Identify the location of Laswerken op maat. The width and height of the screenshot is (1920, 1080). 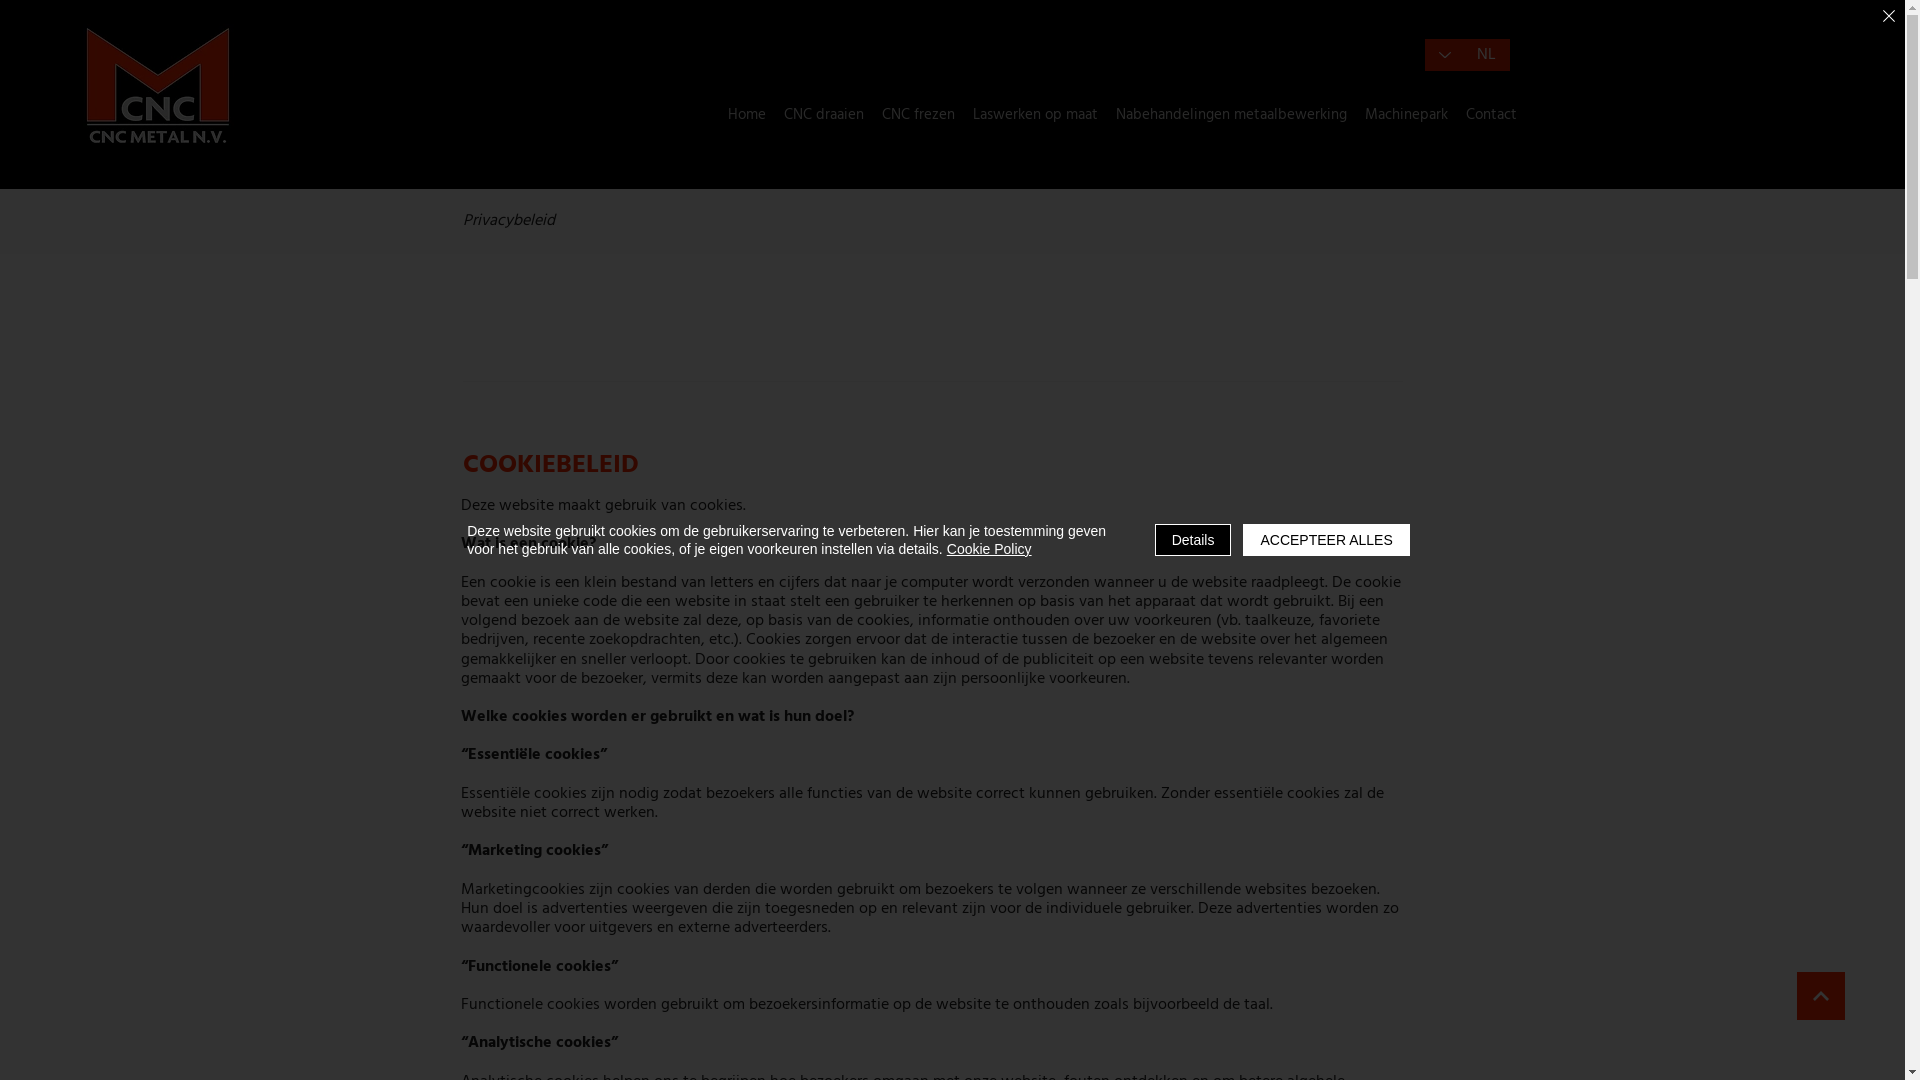
(1036, 115).